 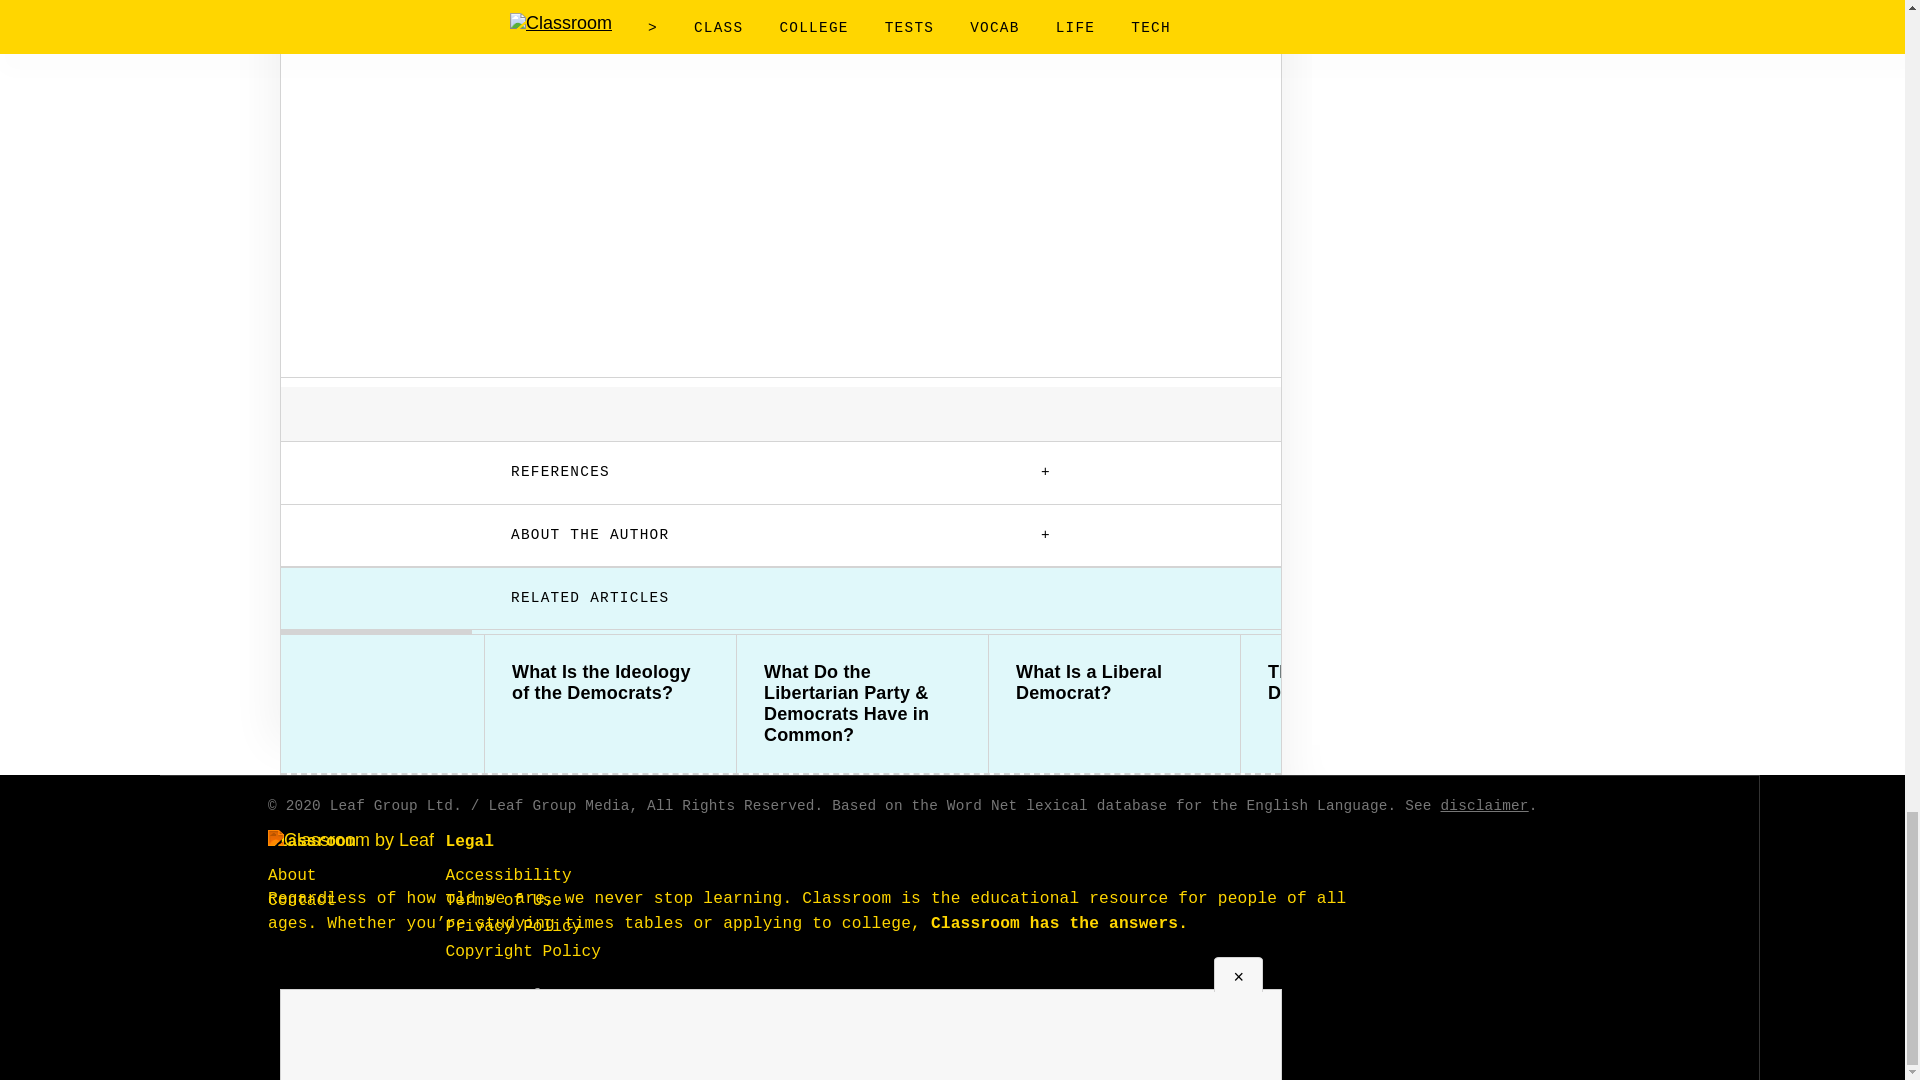 I want to click on What Party Was a Splinter Group of the Republicans?, so click(x=1618, y=693).